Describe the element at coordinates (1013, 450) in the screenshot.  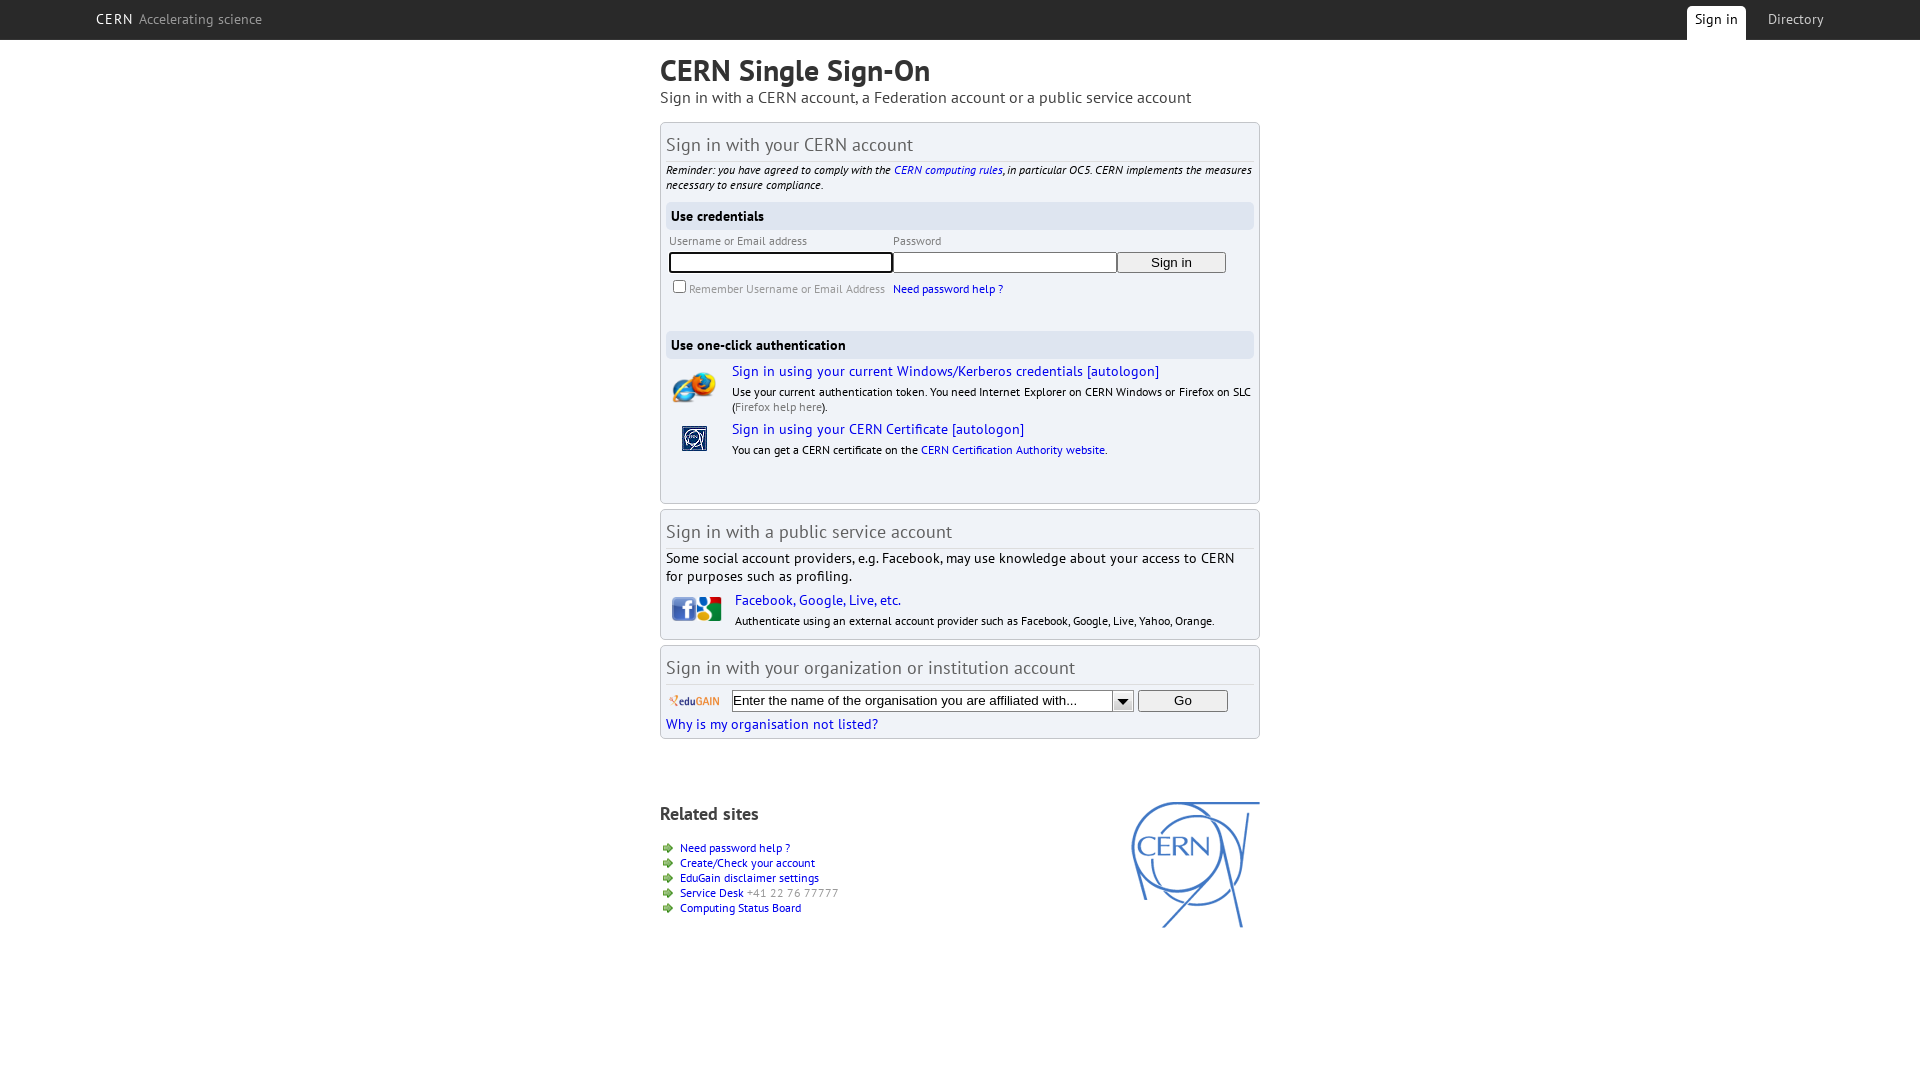
I see `CERN Certification Authority website` at that location.